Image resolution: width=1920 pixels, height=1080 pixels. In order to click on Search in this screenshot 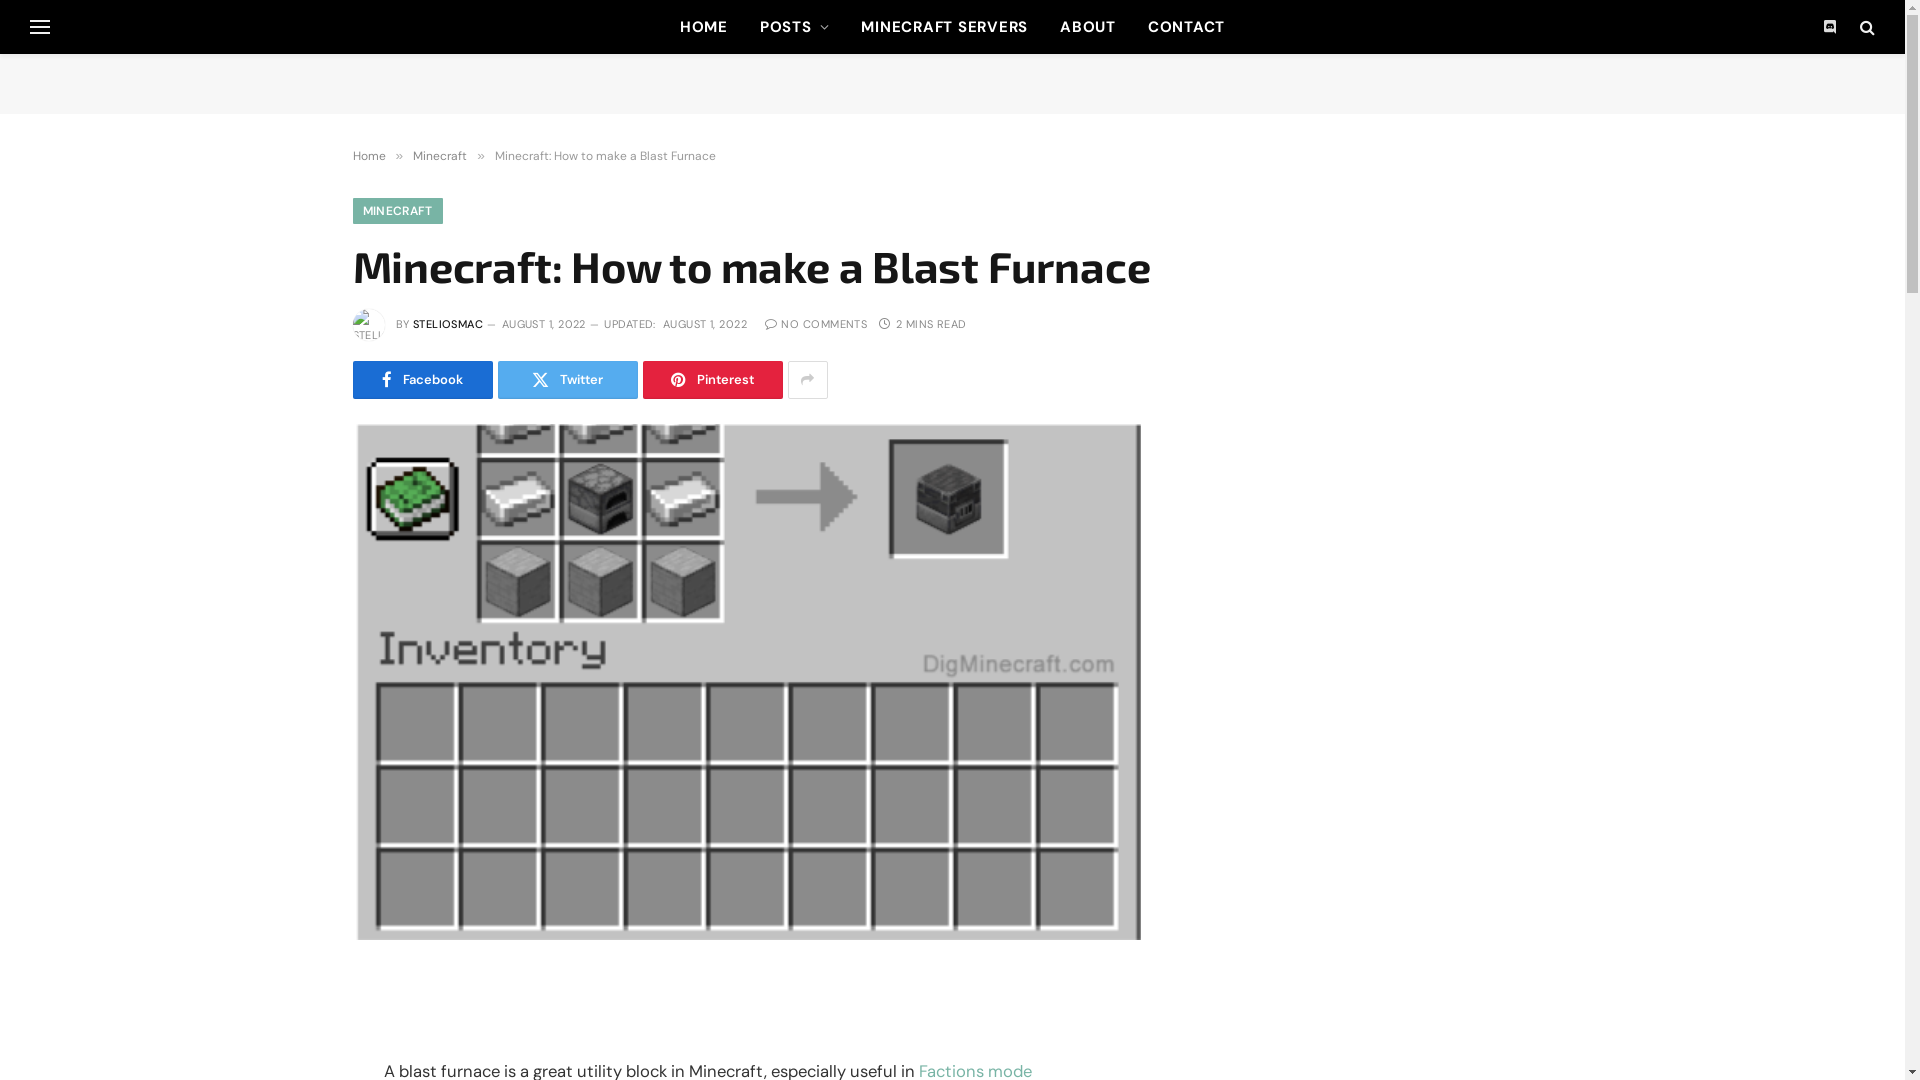, I will do `click(1866, 26)`.